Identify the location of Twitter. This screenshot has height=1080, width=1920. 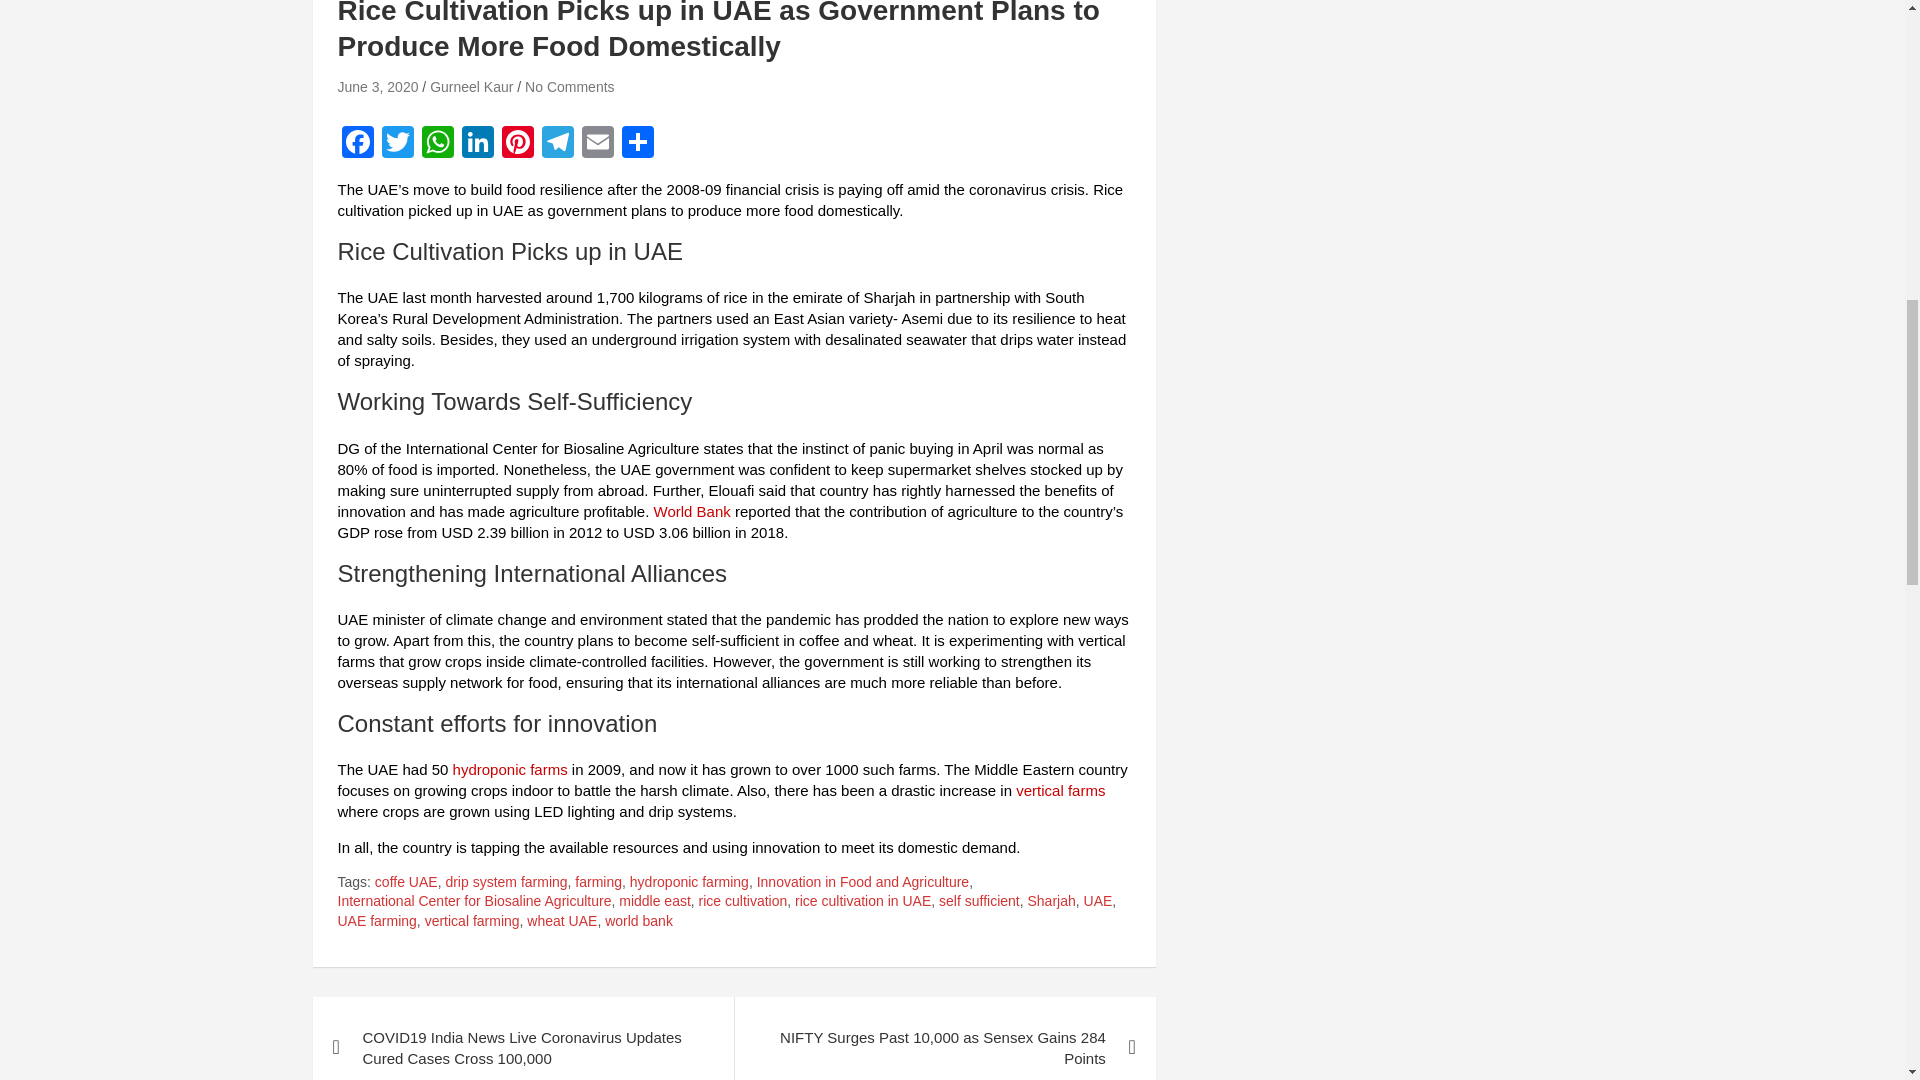
(398, 144).